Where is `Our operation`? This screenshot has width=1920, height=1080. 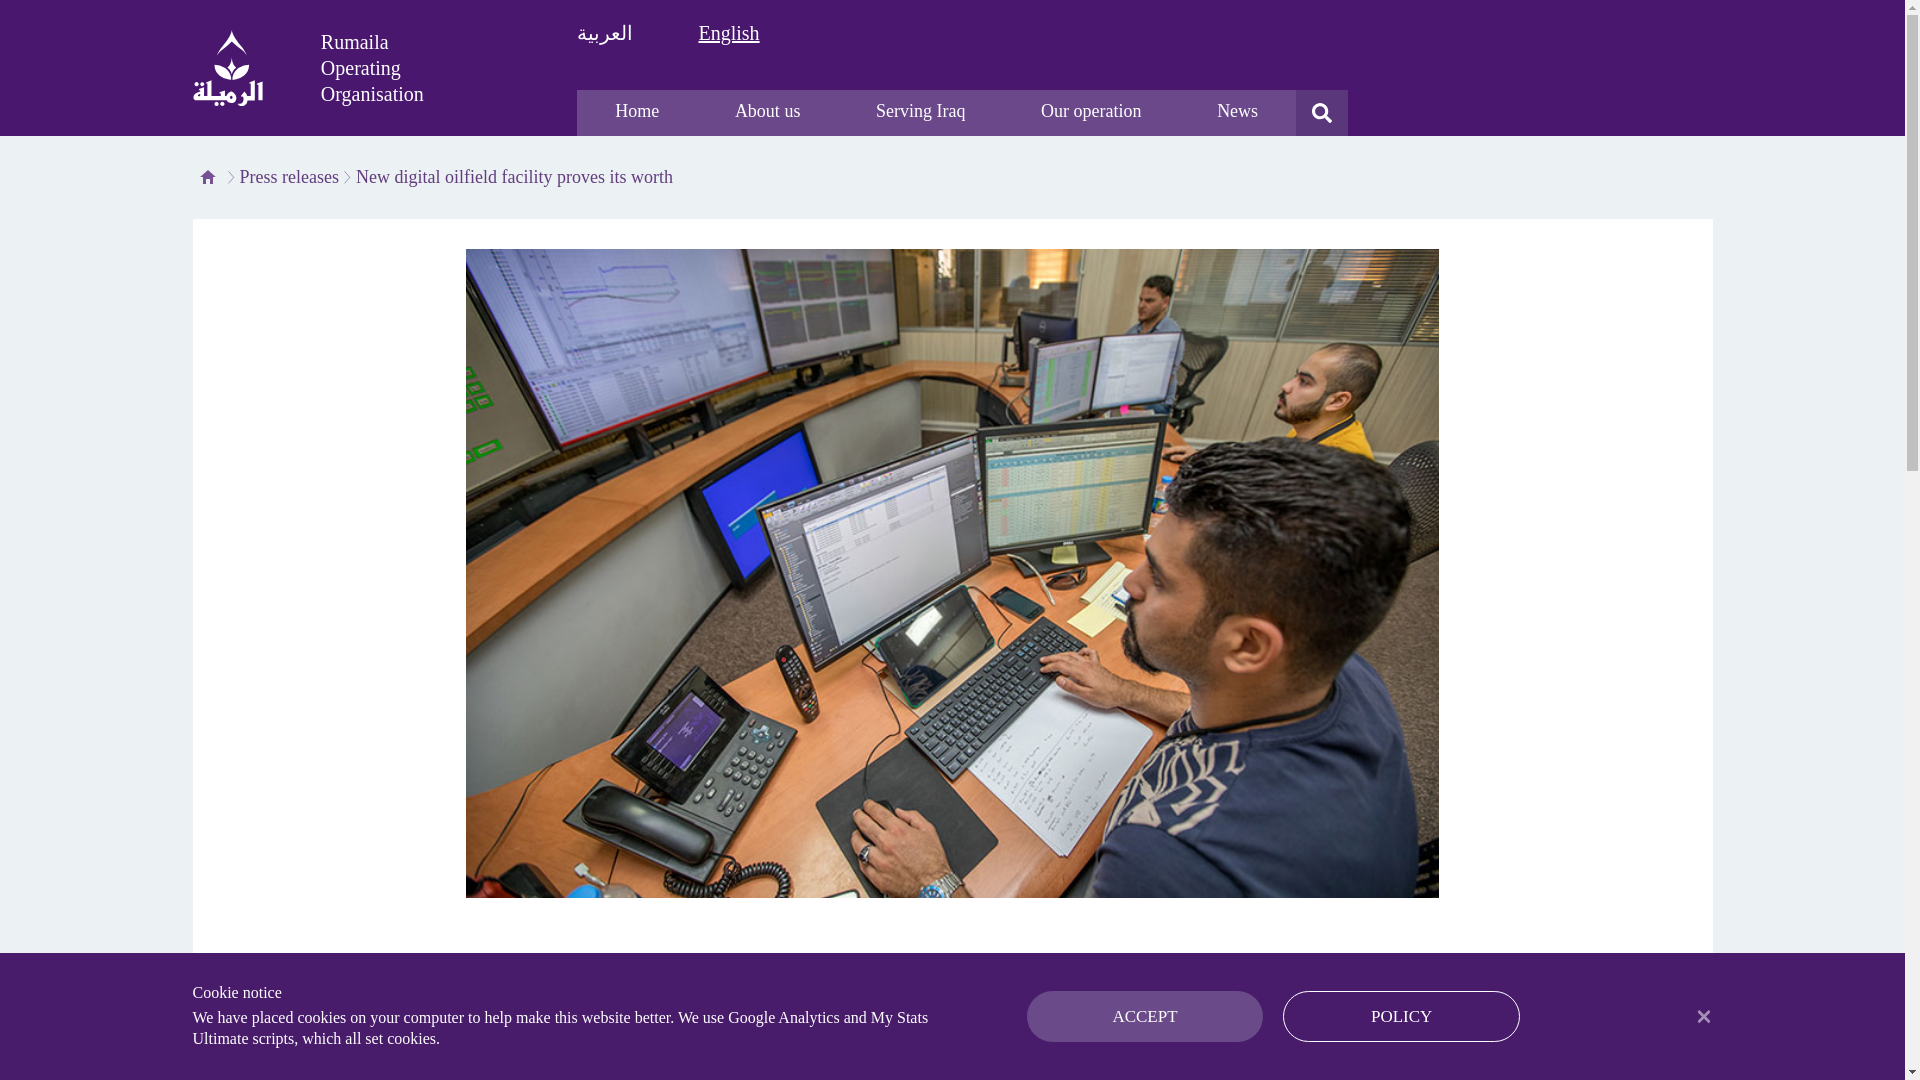 Our operation is located at coordinates (1090, 112).